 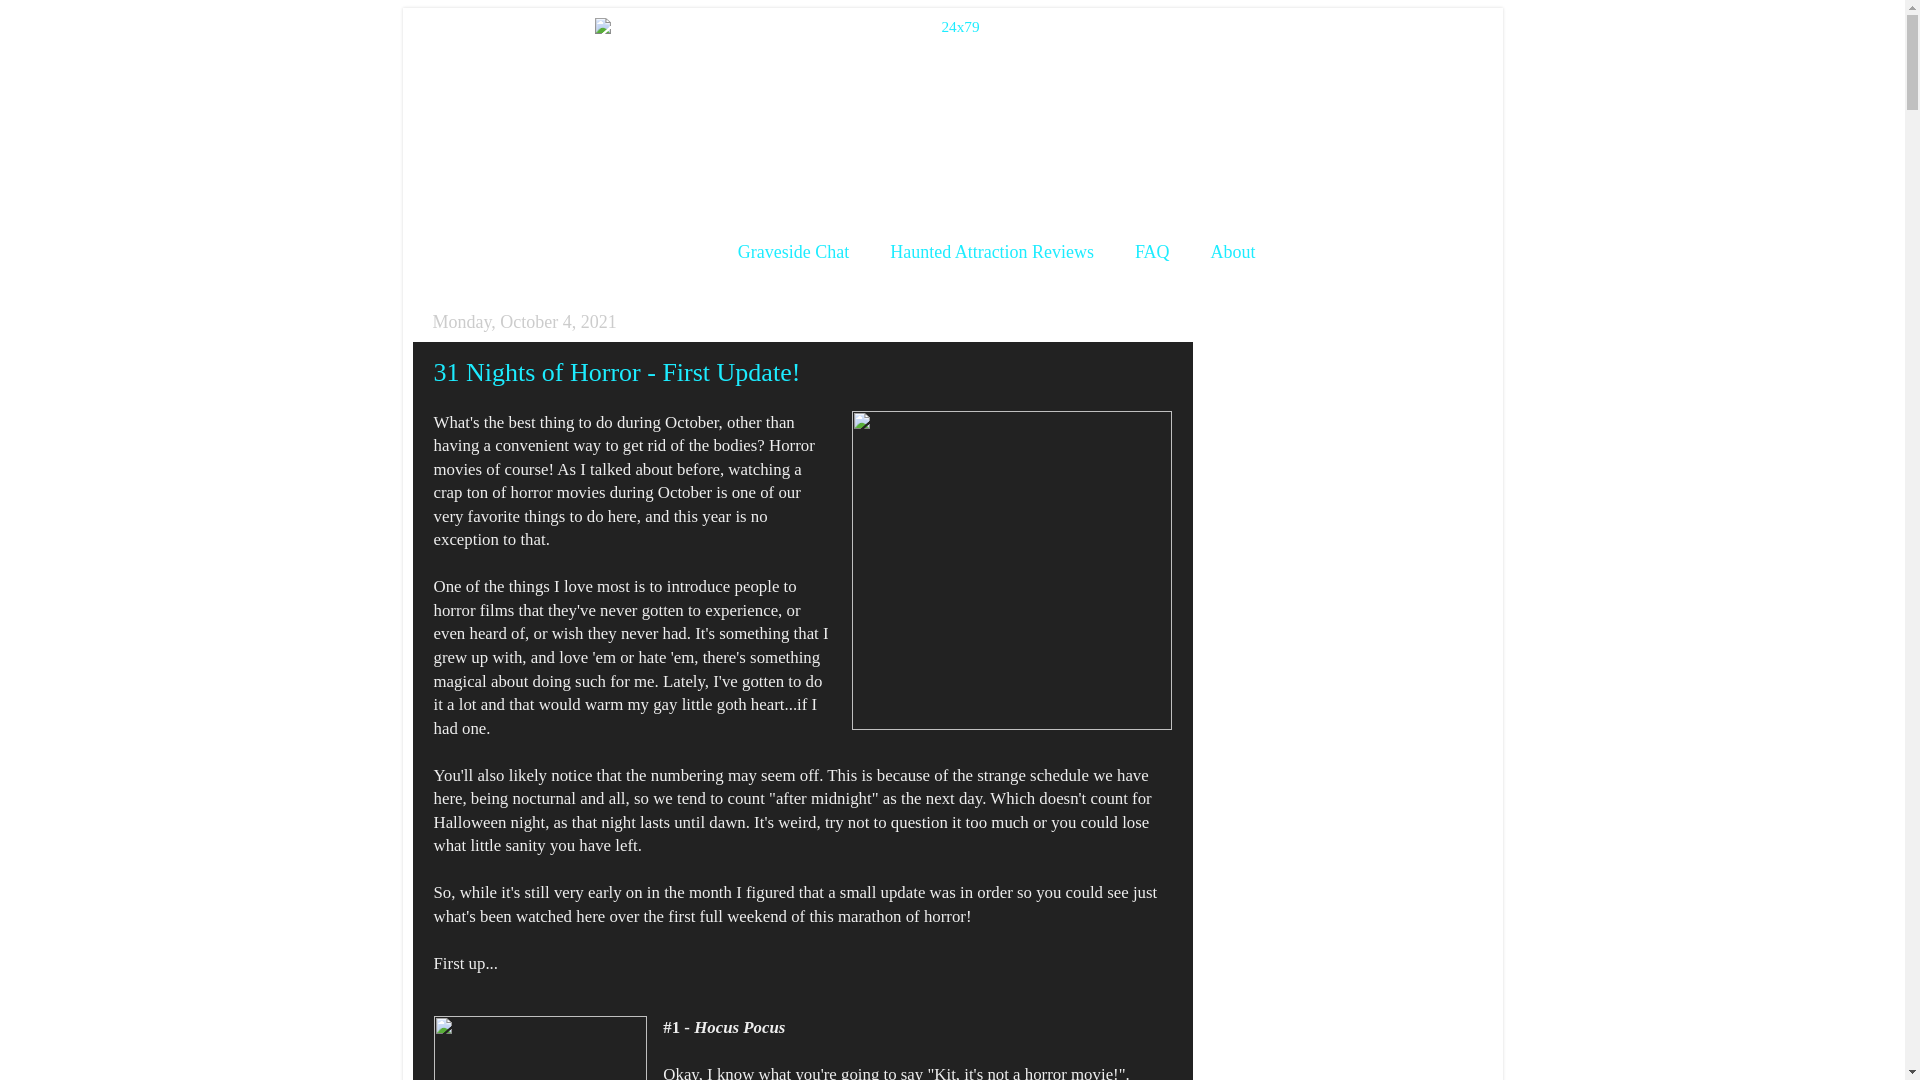 What do you see at coordinates (1233, 252) in the screenshot?
I see `About` at bounding box center [1233, 252].